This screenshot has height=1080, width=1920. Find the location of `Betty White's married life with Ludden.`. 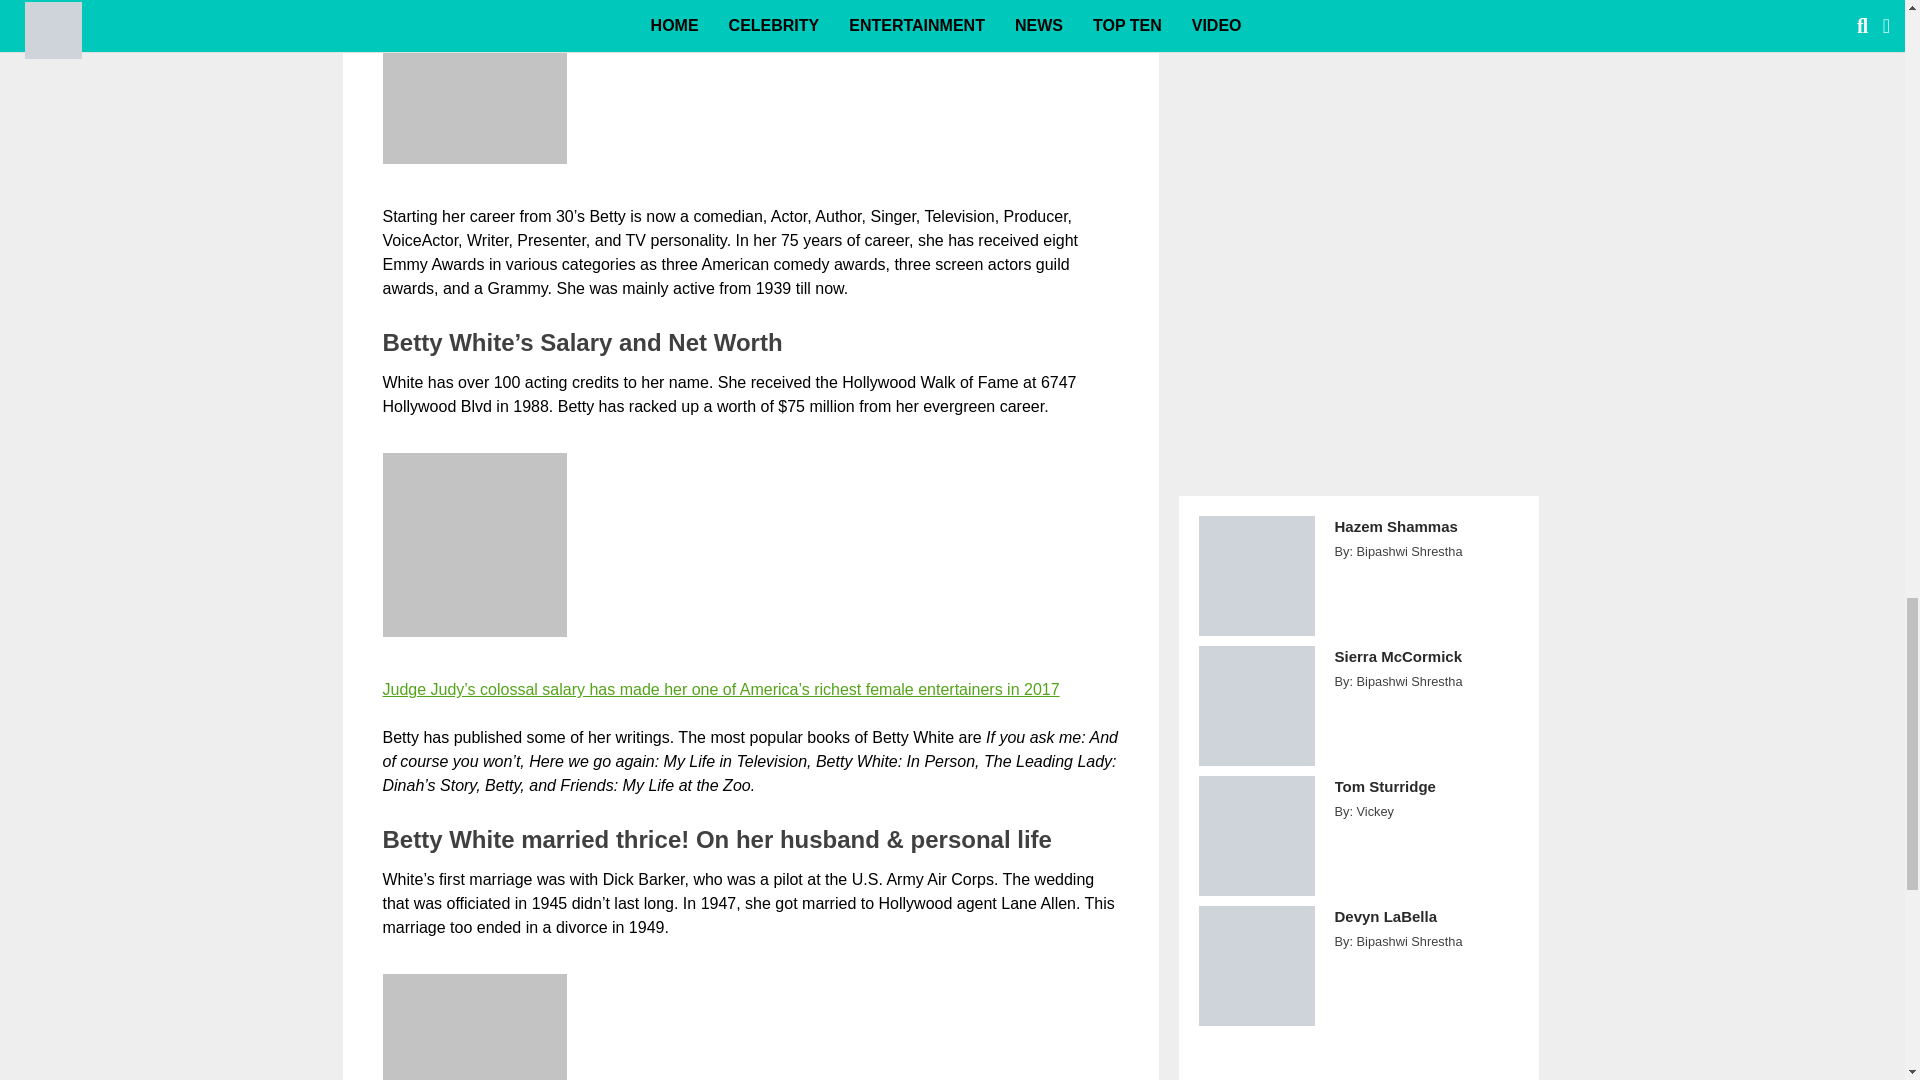

Betty White's married life with Ludden. is located at coordinates (474, 1027).